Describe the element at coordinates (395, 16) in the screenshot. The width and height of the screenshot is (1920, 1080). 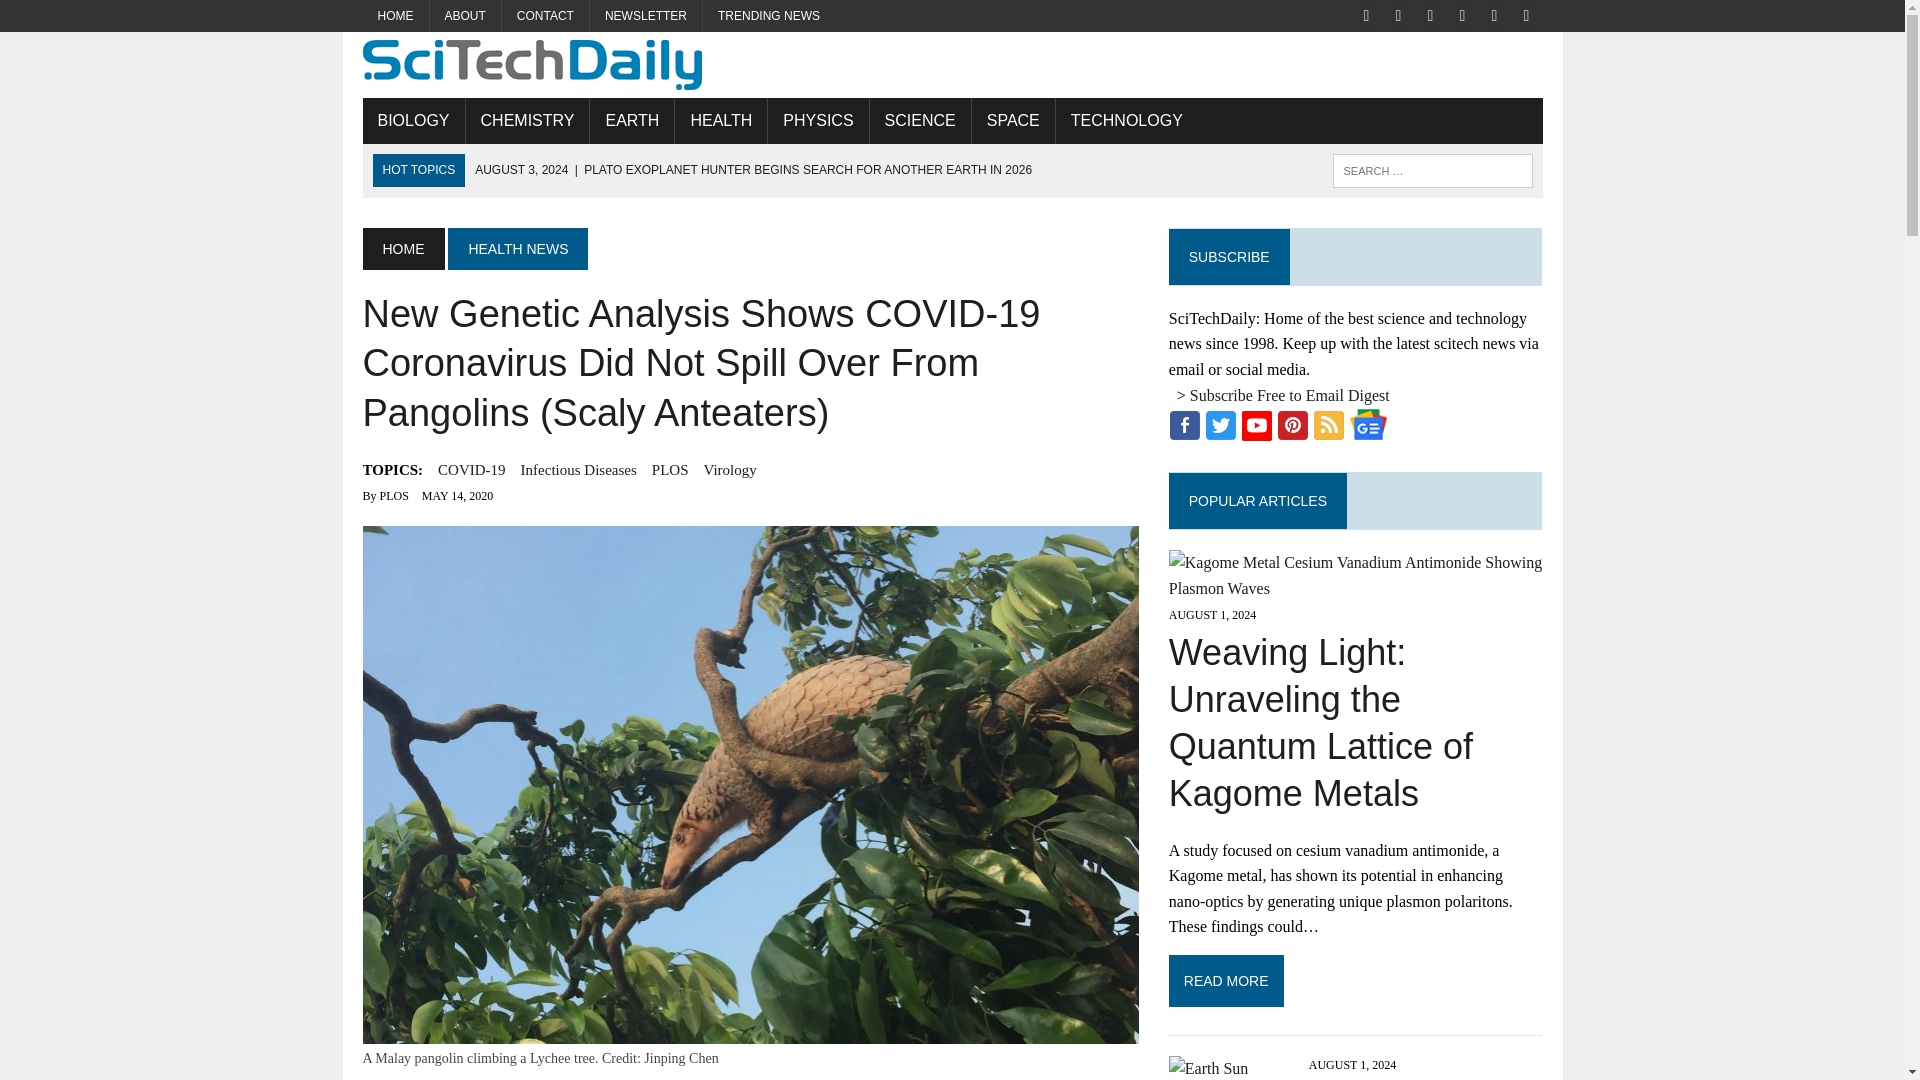
I see `HOME` at that location.